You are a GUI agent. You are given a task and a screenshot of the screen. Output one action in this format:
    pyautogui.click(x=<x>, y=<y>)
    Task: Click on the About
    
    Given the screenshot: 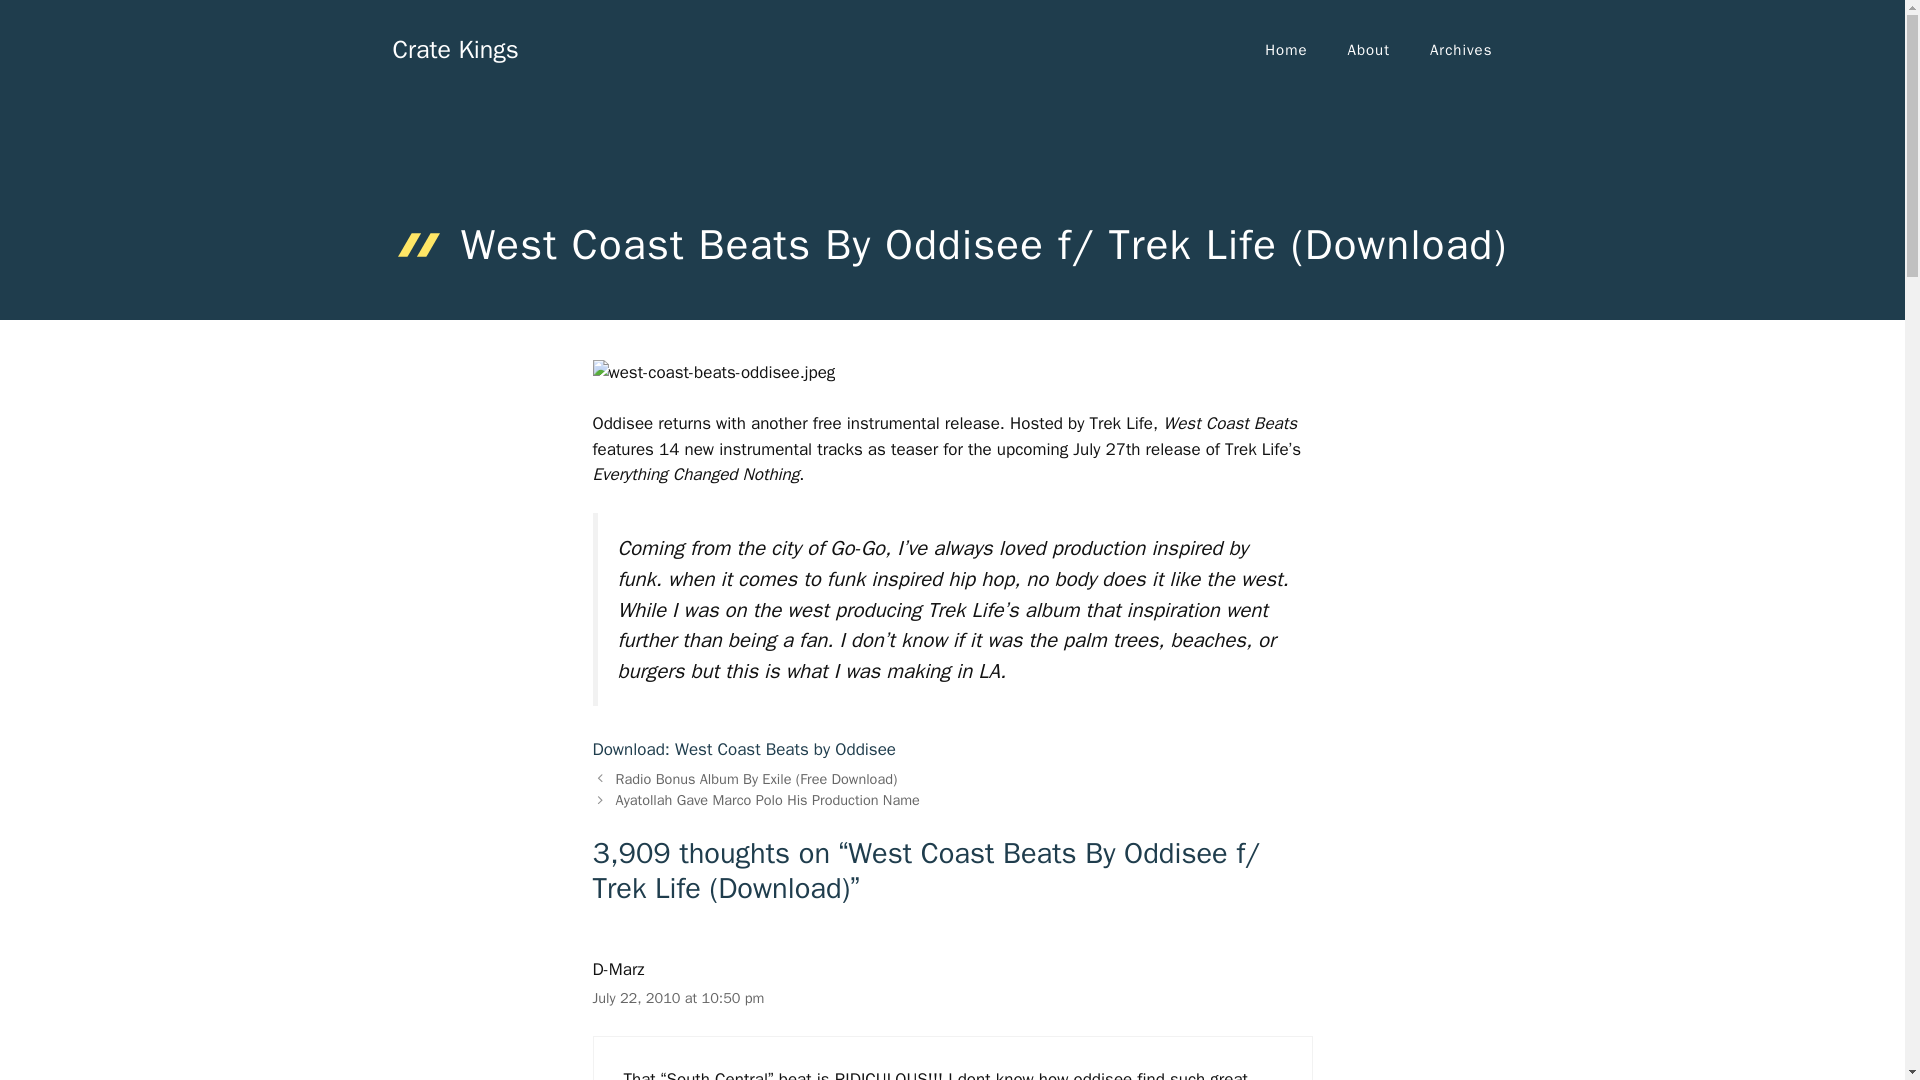 What is the action you would take?
    pyautogui.click(x=1368, y=50)
    